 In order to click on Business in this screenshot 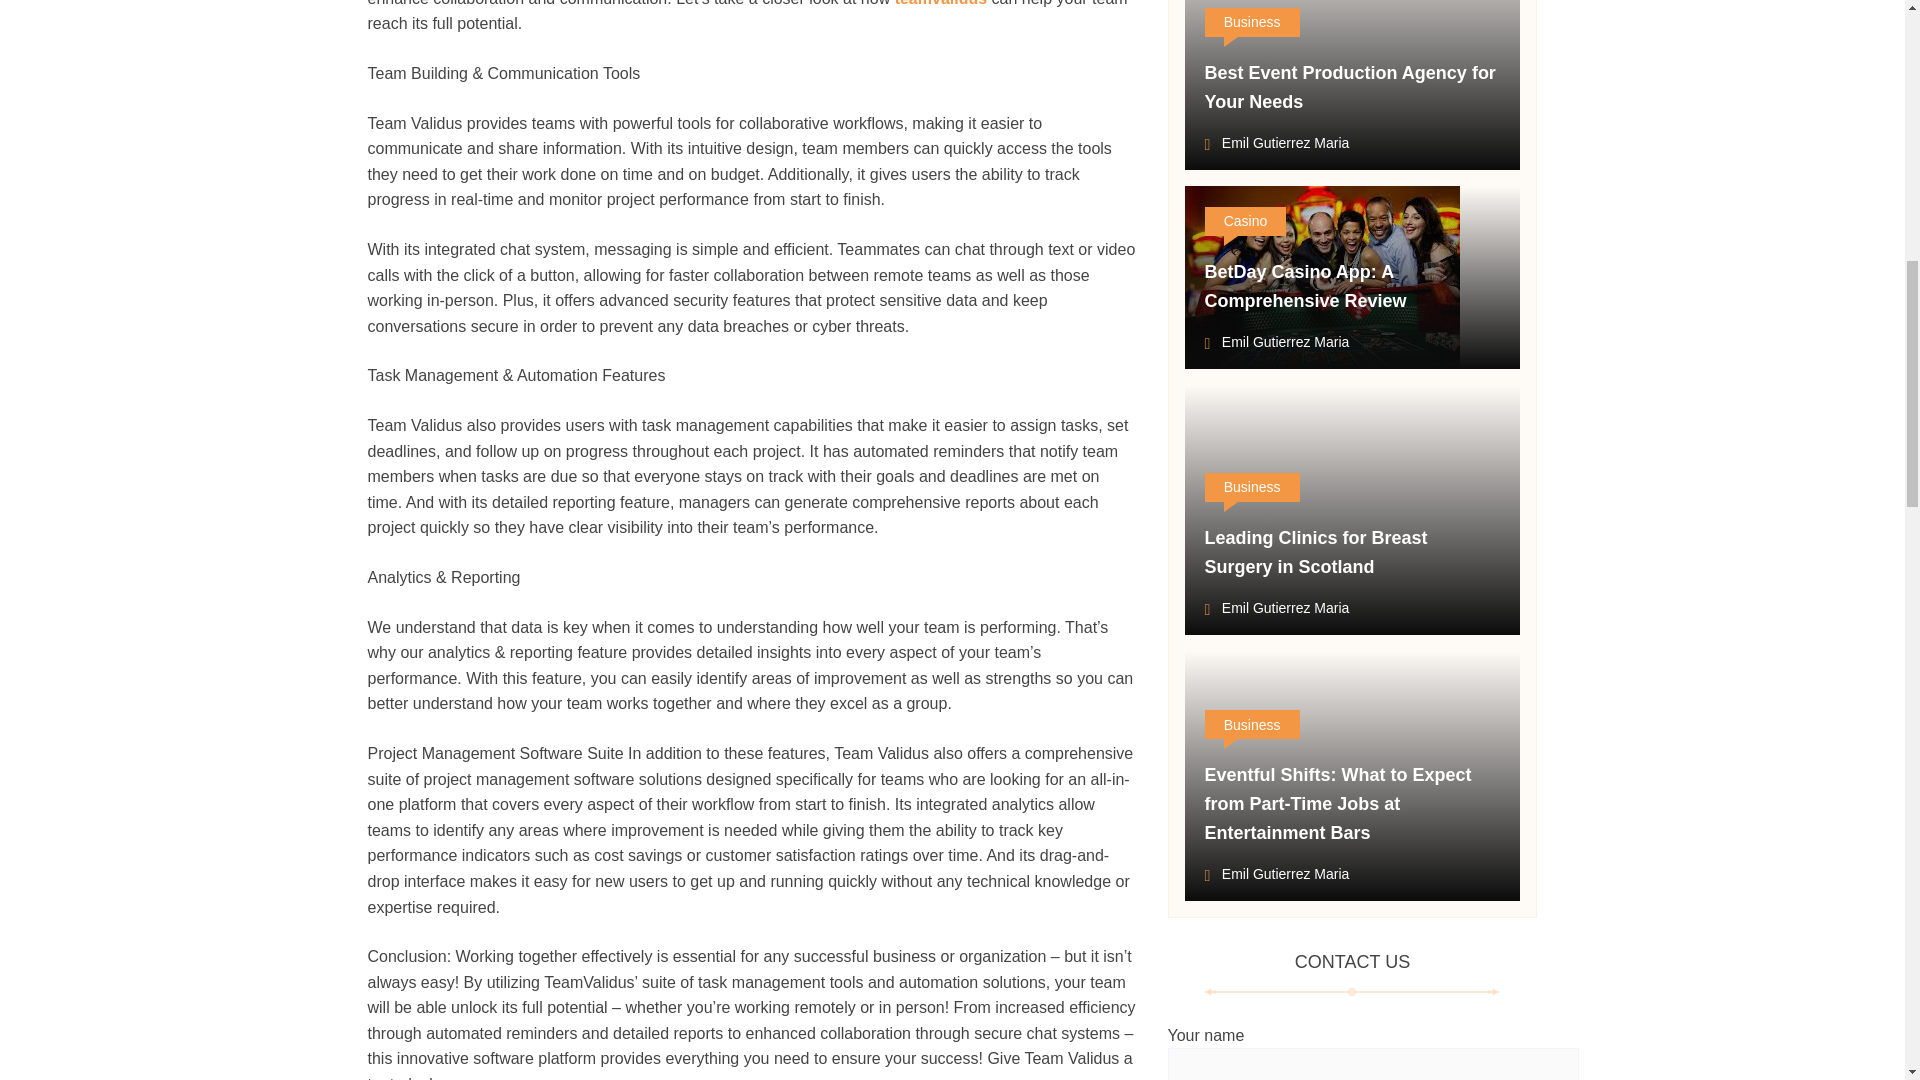, I will do `click(1251, 724)`.